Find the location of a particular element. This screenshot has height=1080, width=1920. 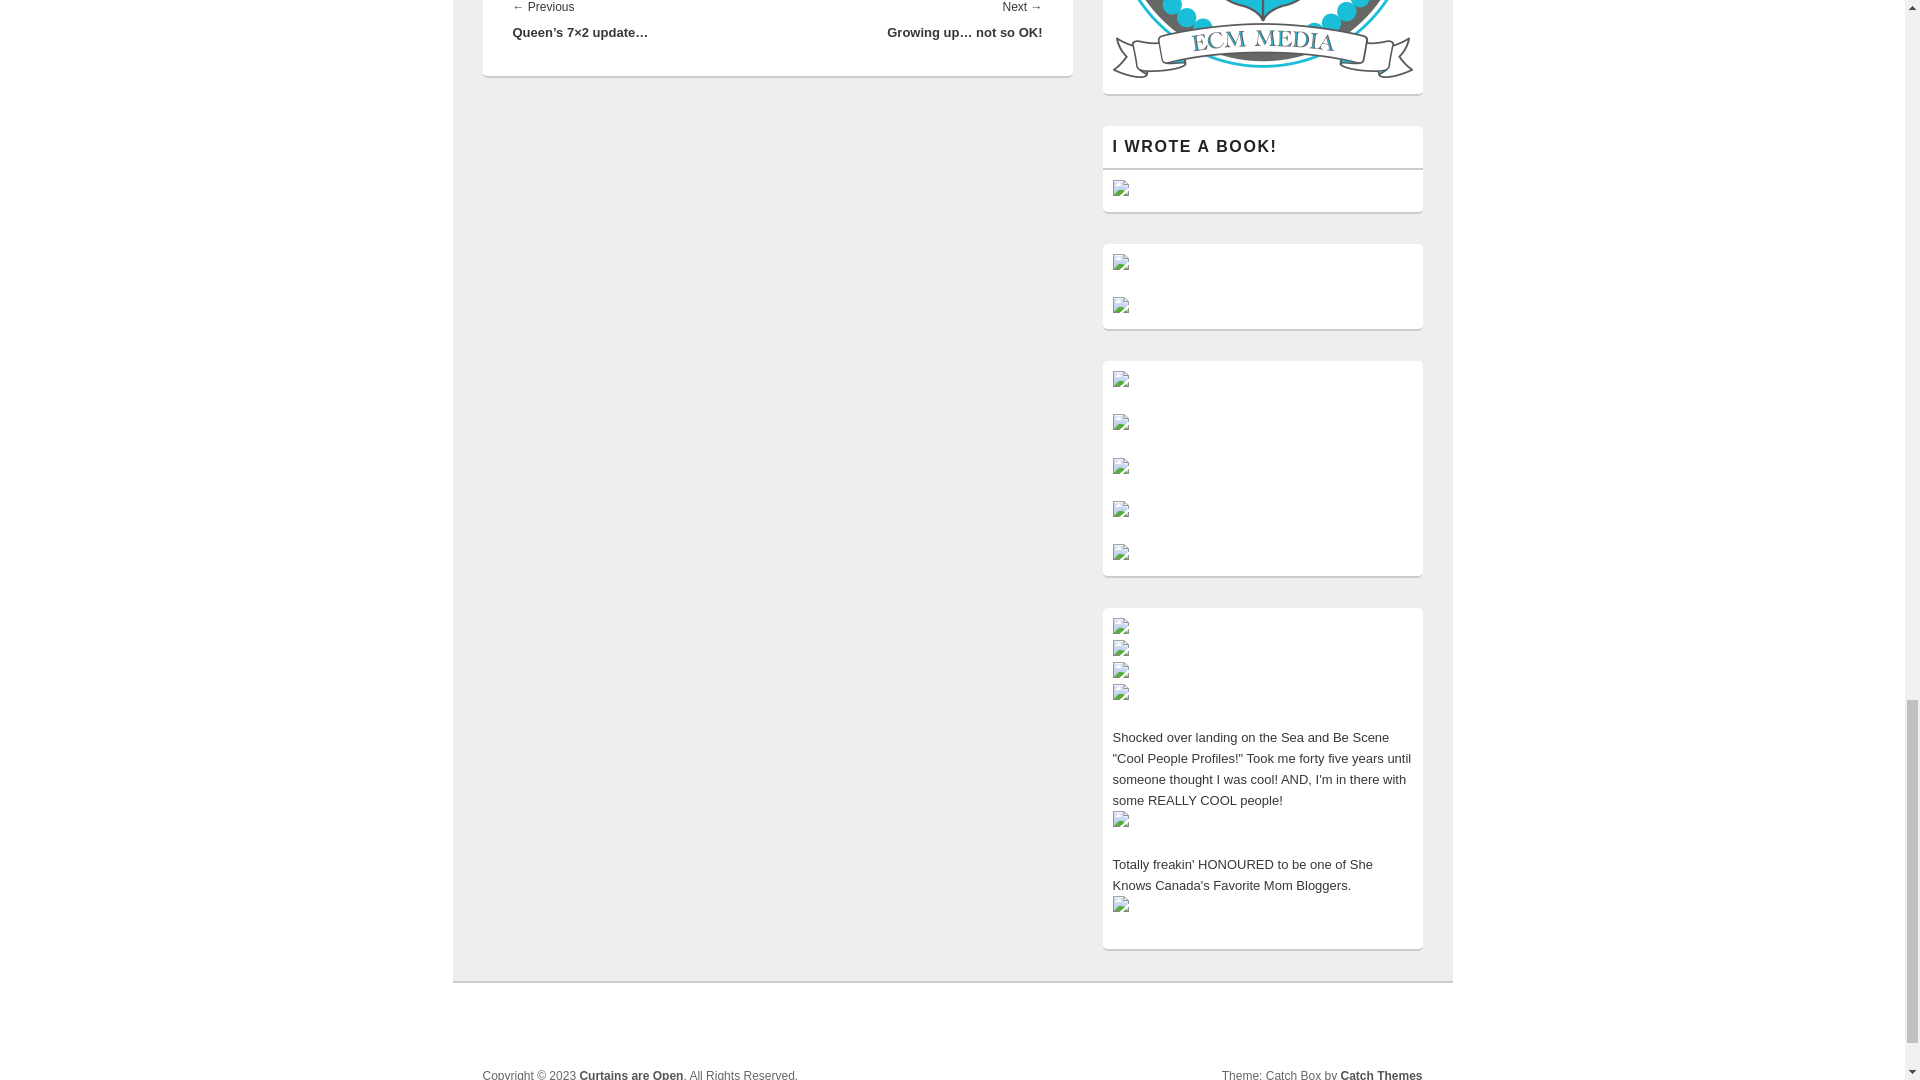

Ninjamatics' 2012 Canadian Weblog Awards is located at coordinates (1120, 674).